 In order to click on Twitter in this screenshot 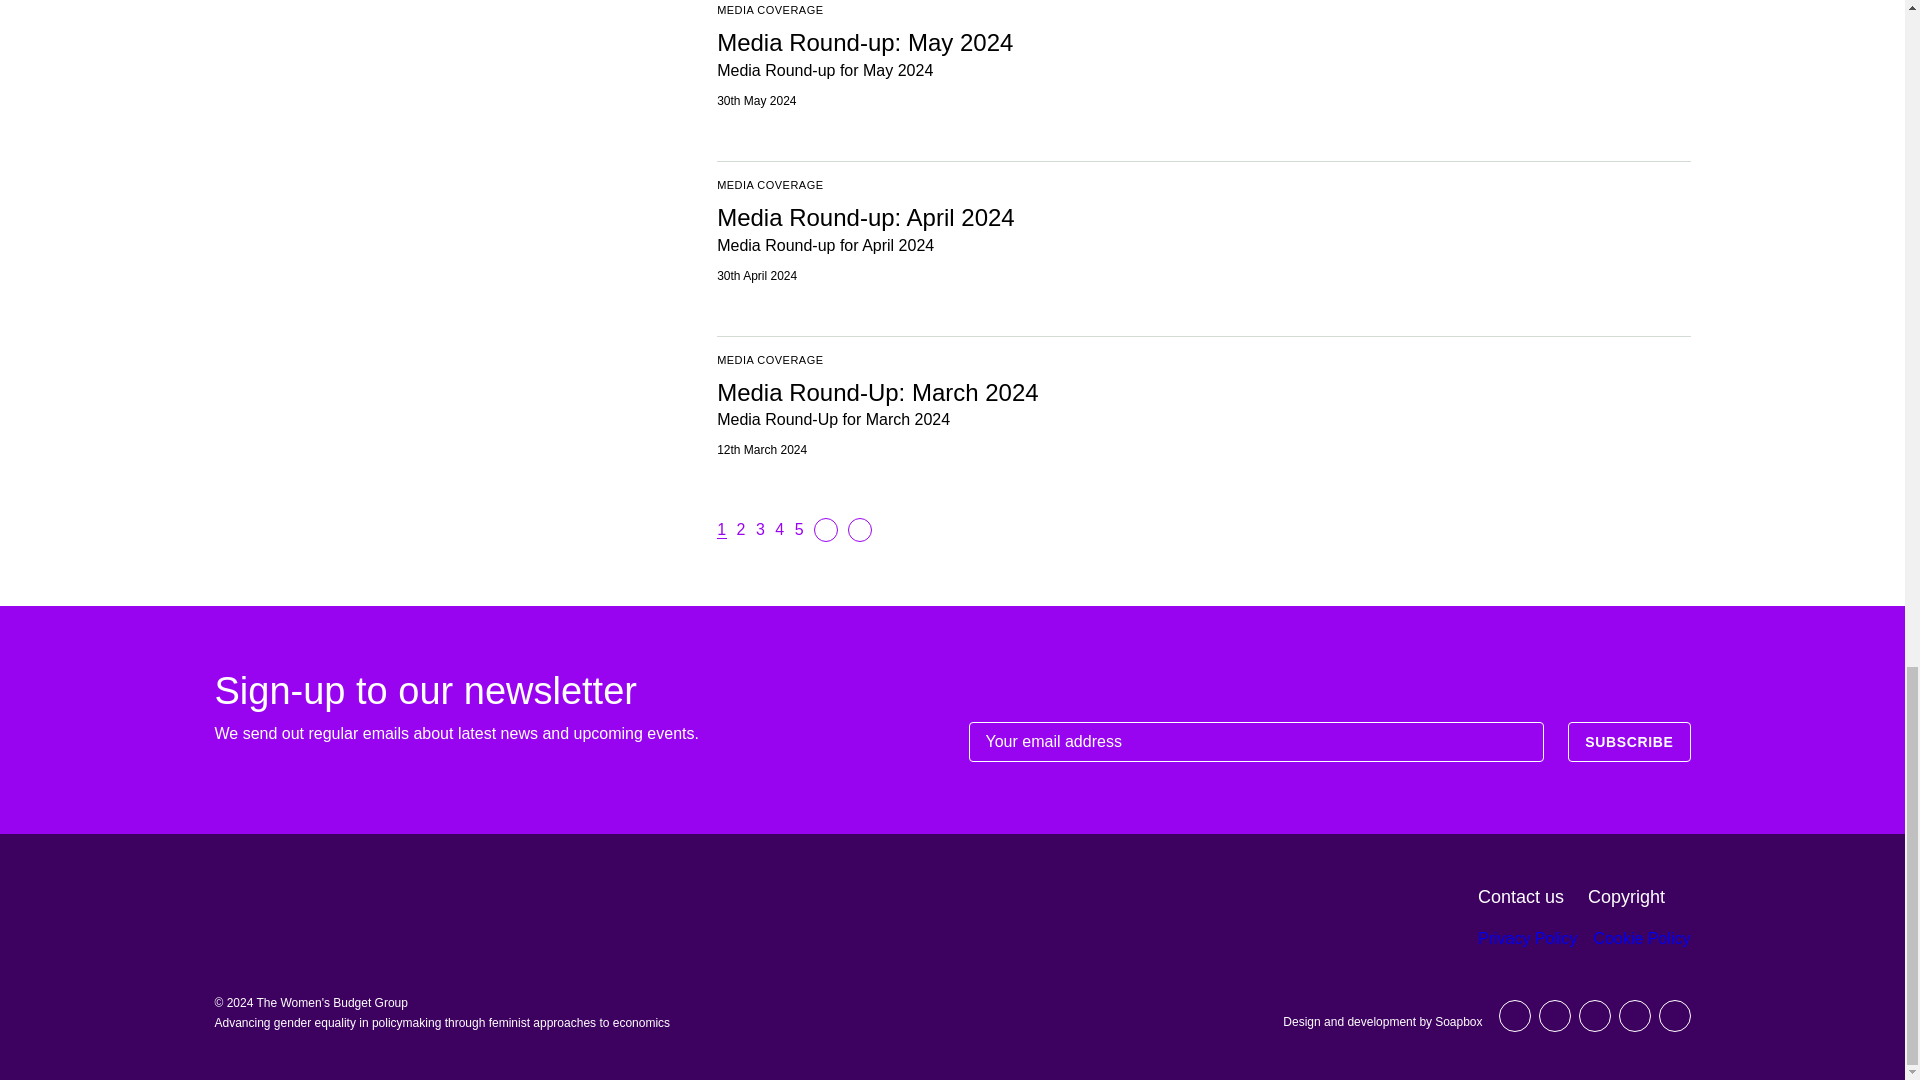, I will do `click(1514, 1016)`.